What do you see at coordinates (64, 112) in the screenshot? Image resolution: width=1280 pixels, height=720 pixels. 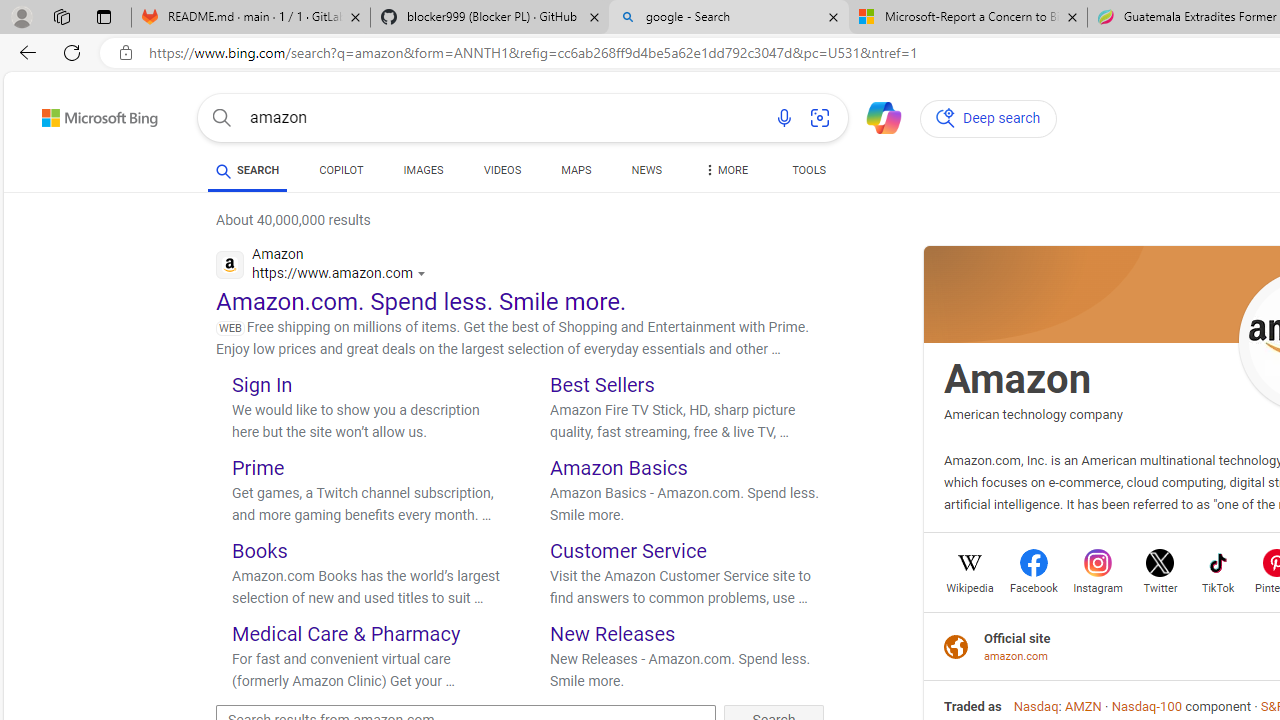 I see `Skip to content` at bounding box center [64, 112].